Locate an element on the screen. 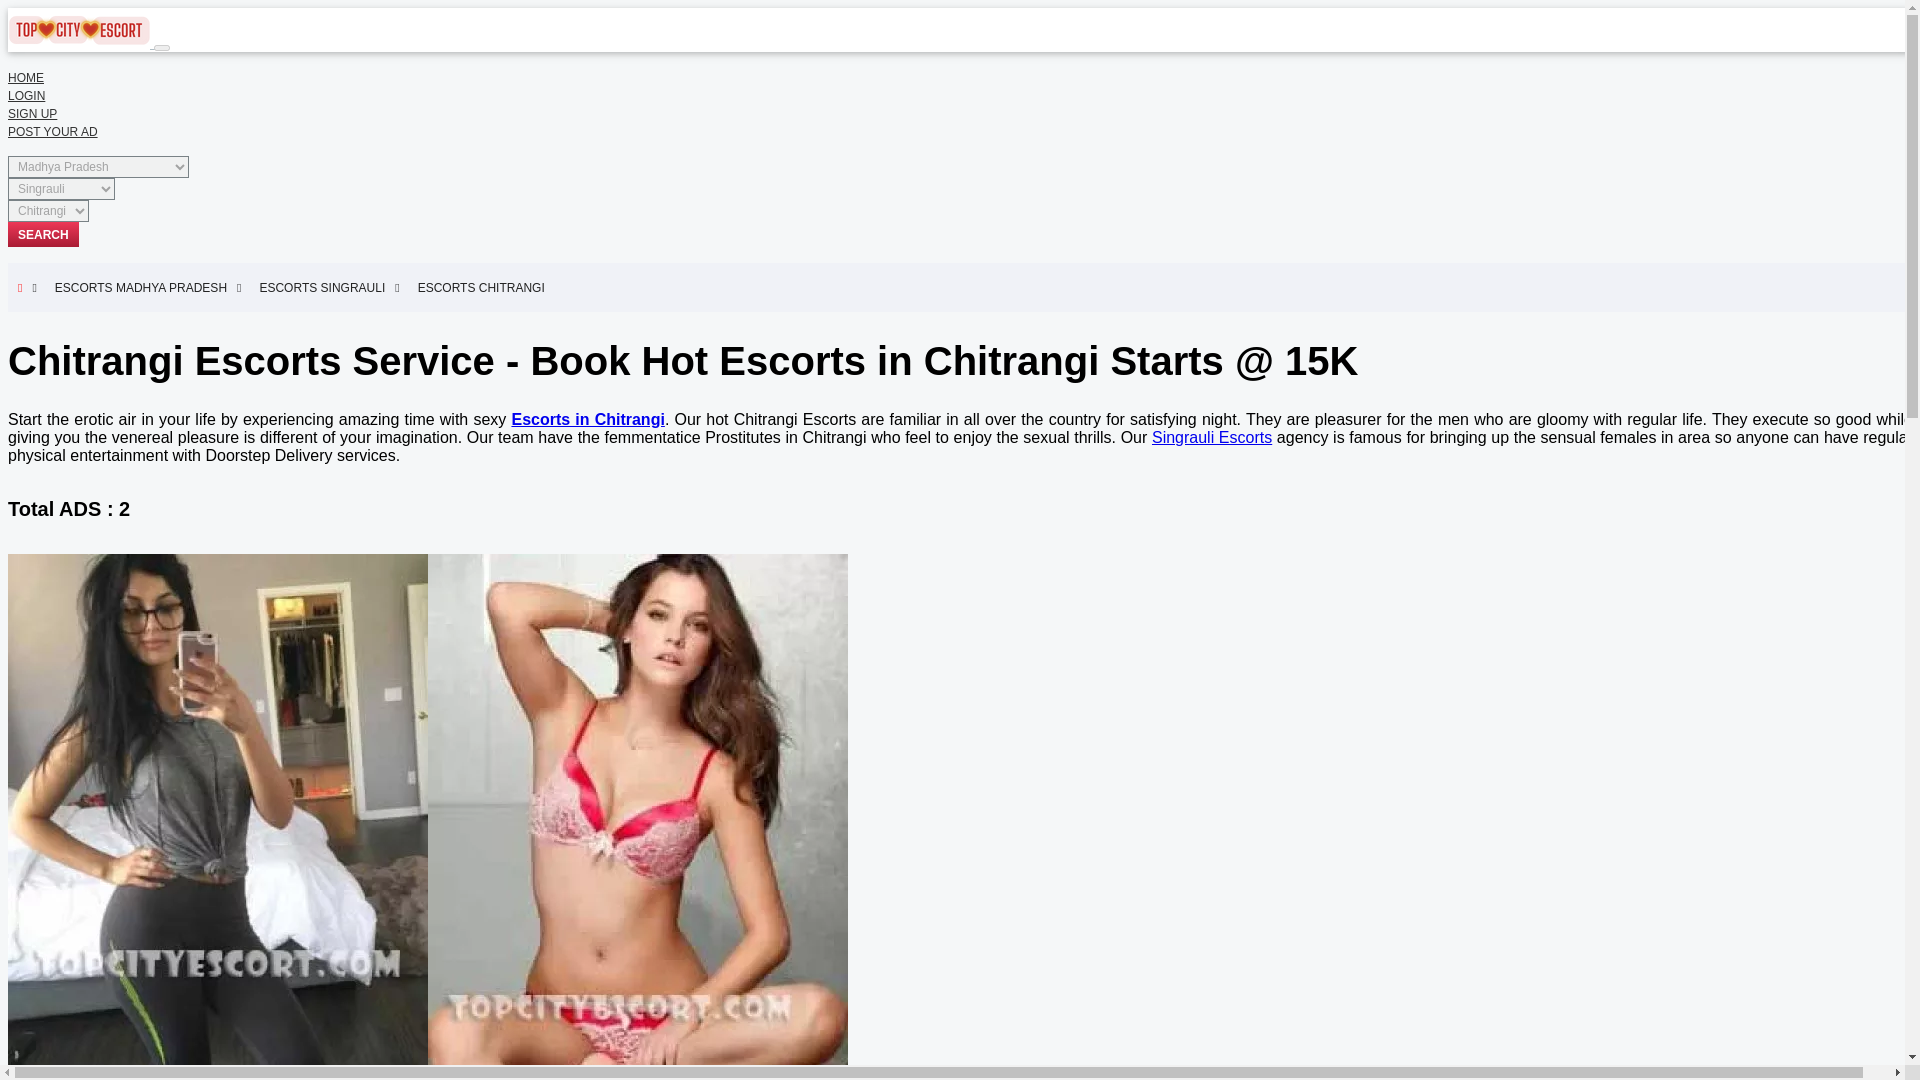 The height and width of the screenshot is (1080, 1920). SIGN UP is located at coordinates (32, 113).